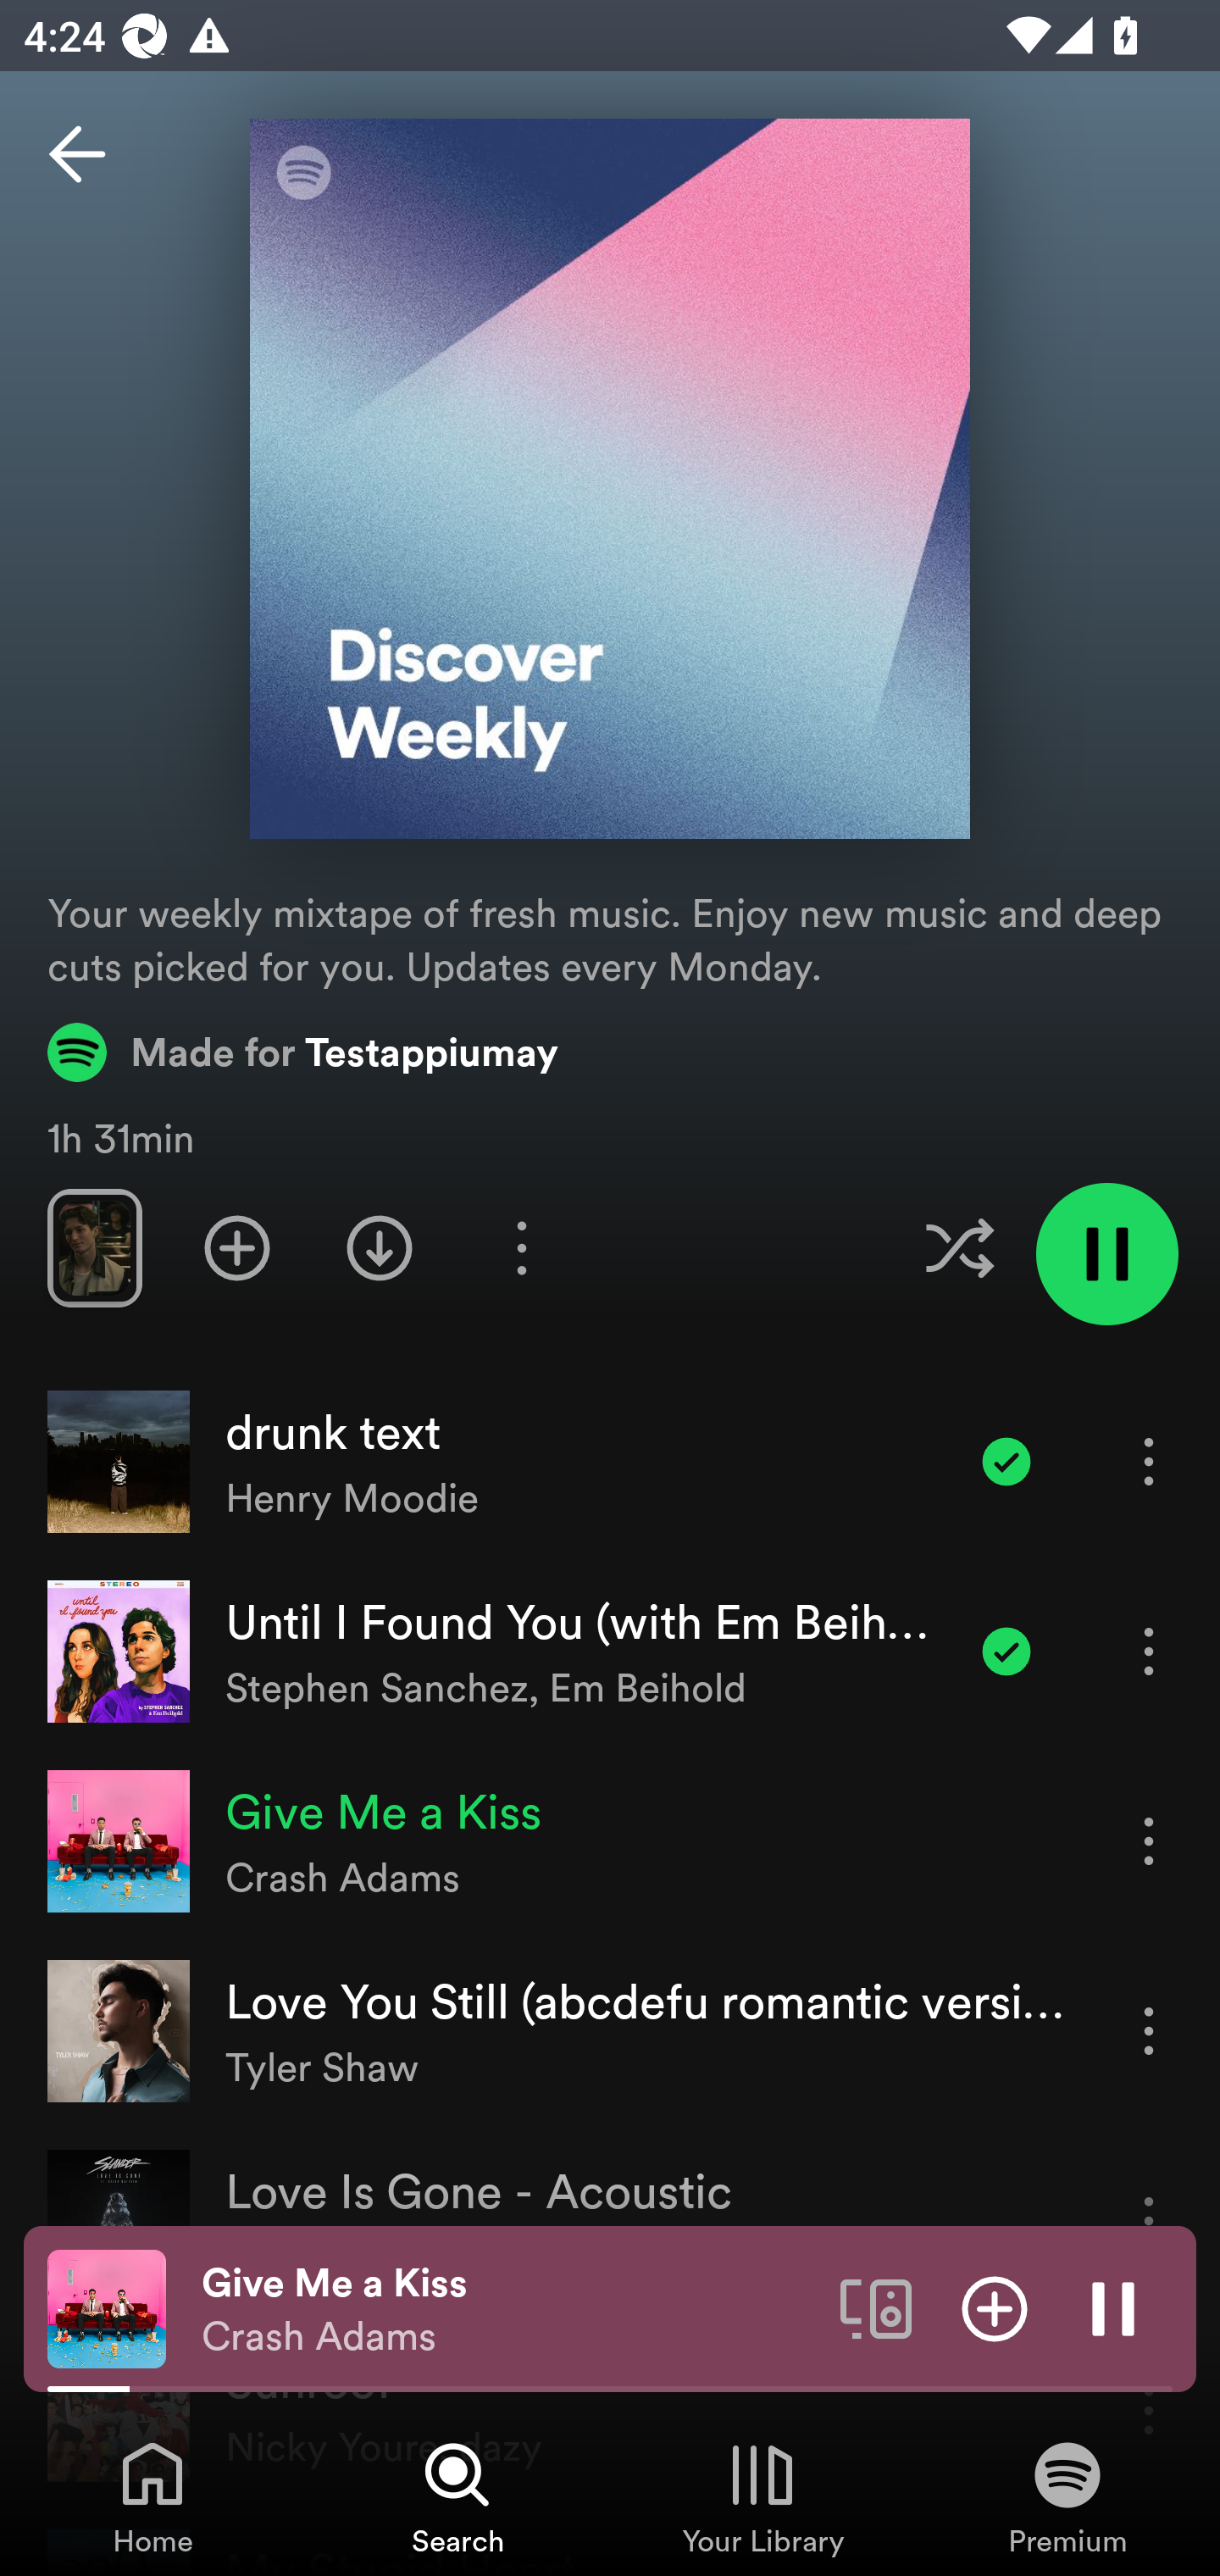 The height and width of the screenshot is (2576, 1220). I want to click on More options for playlist Discover Weekly, so click(521, 1247).